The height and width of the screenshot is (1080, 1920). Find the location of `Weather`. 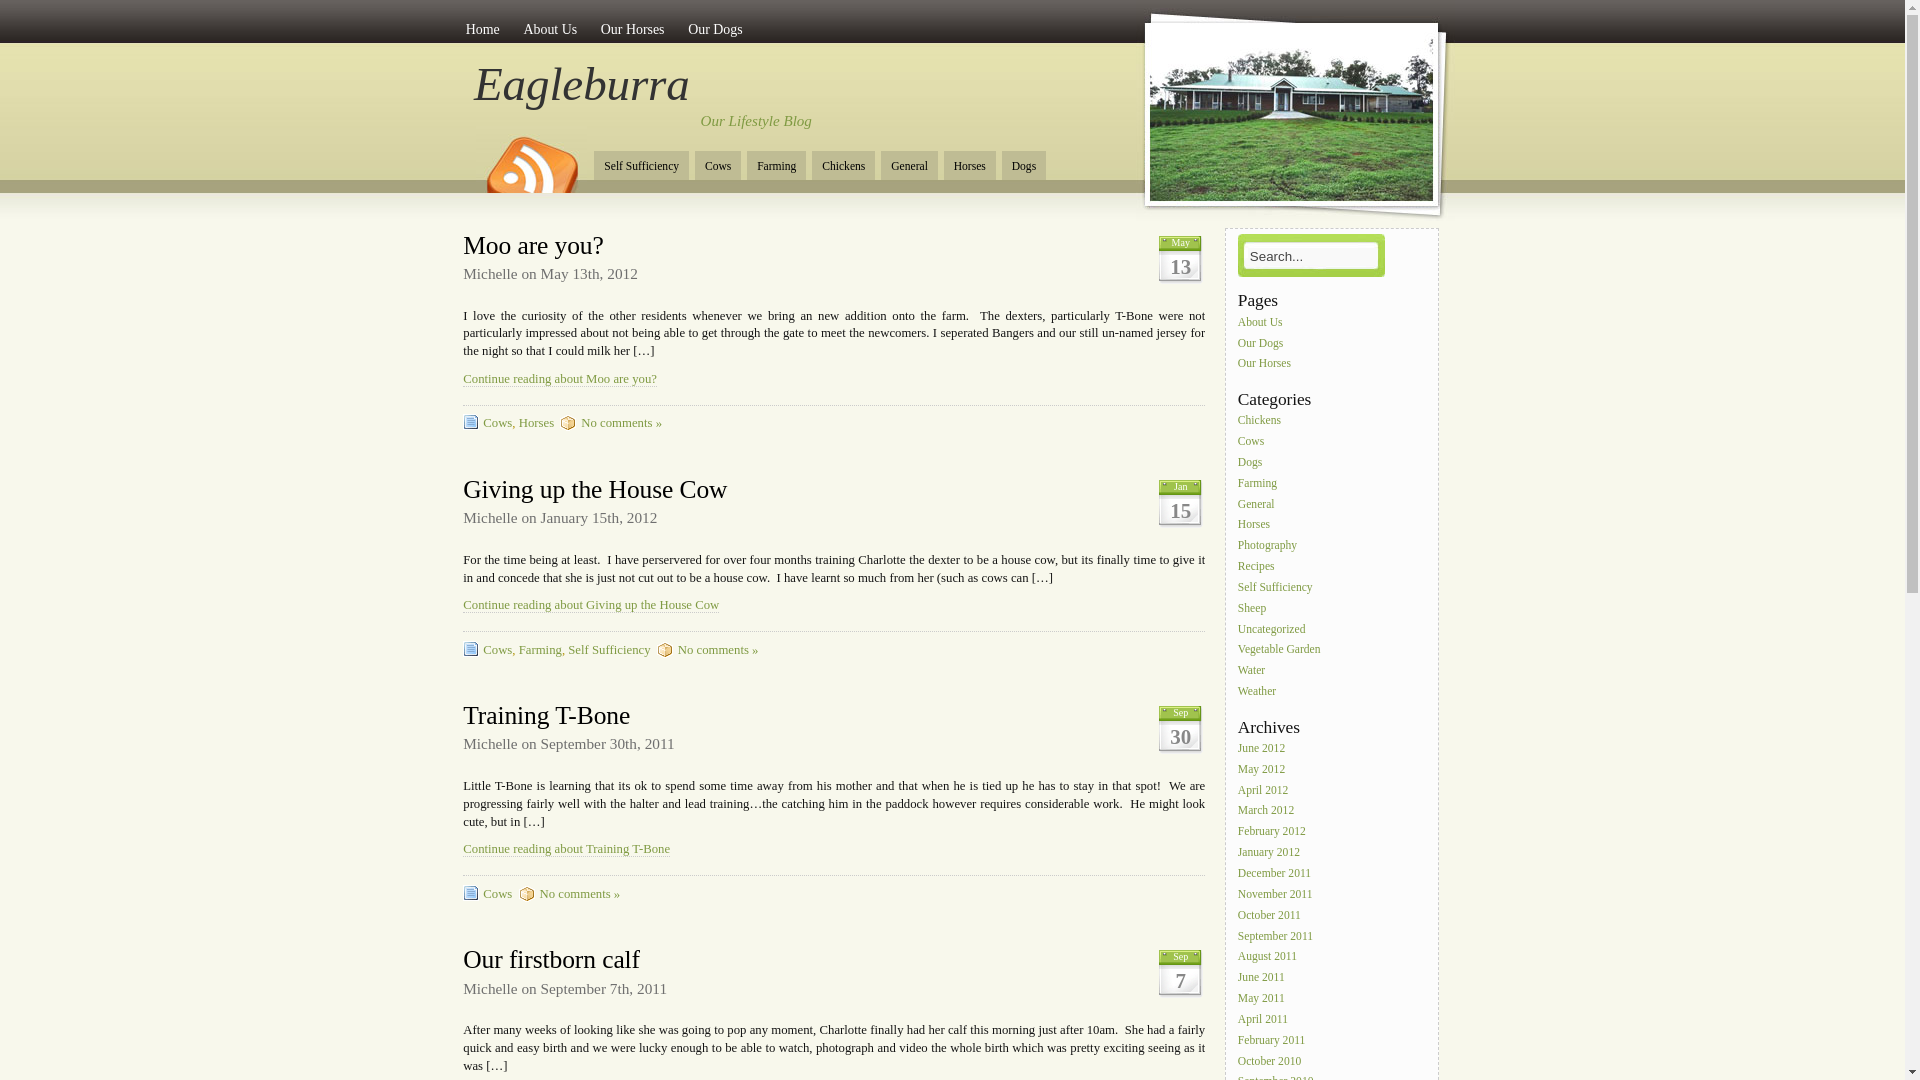

Weather is located at coordinates (1258, 692).